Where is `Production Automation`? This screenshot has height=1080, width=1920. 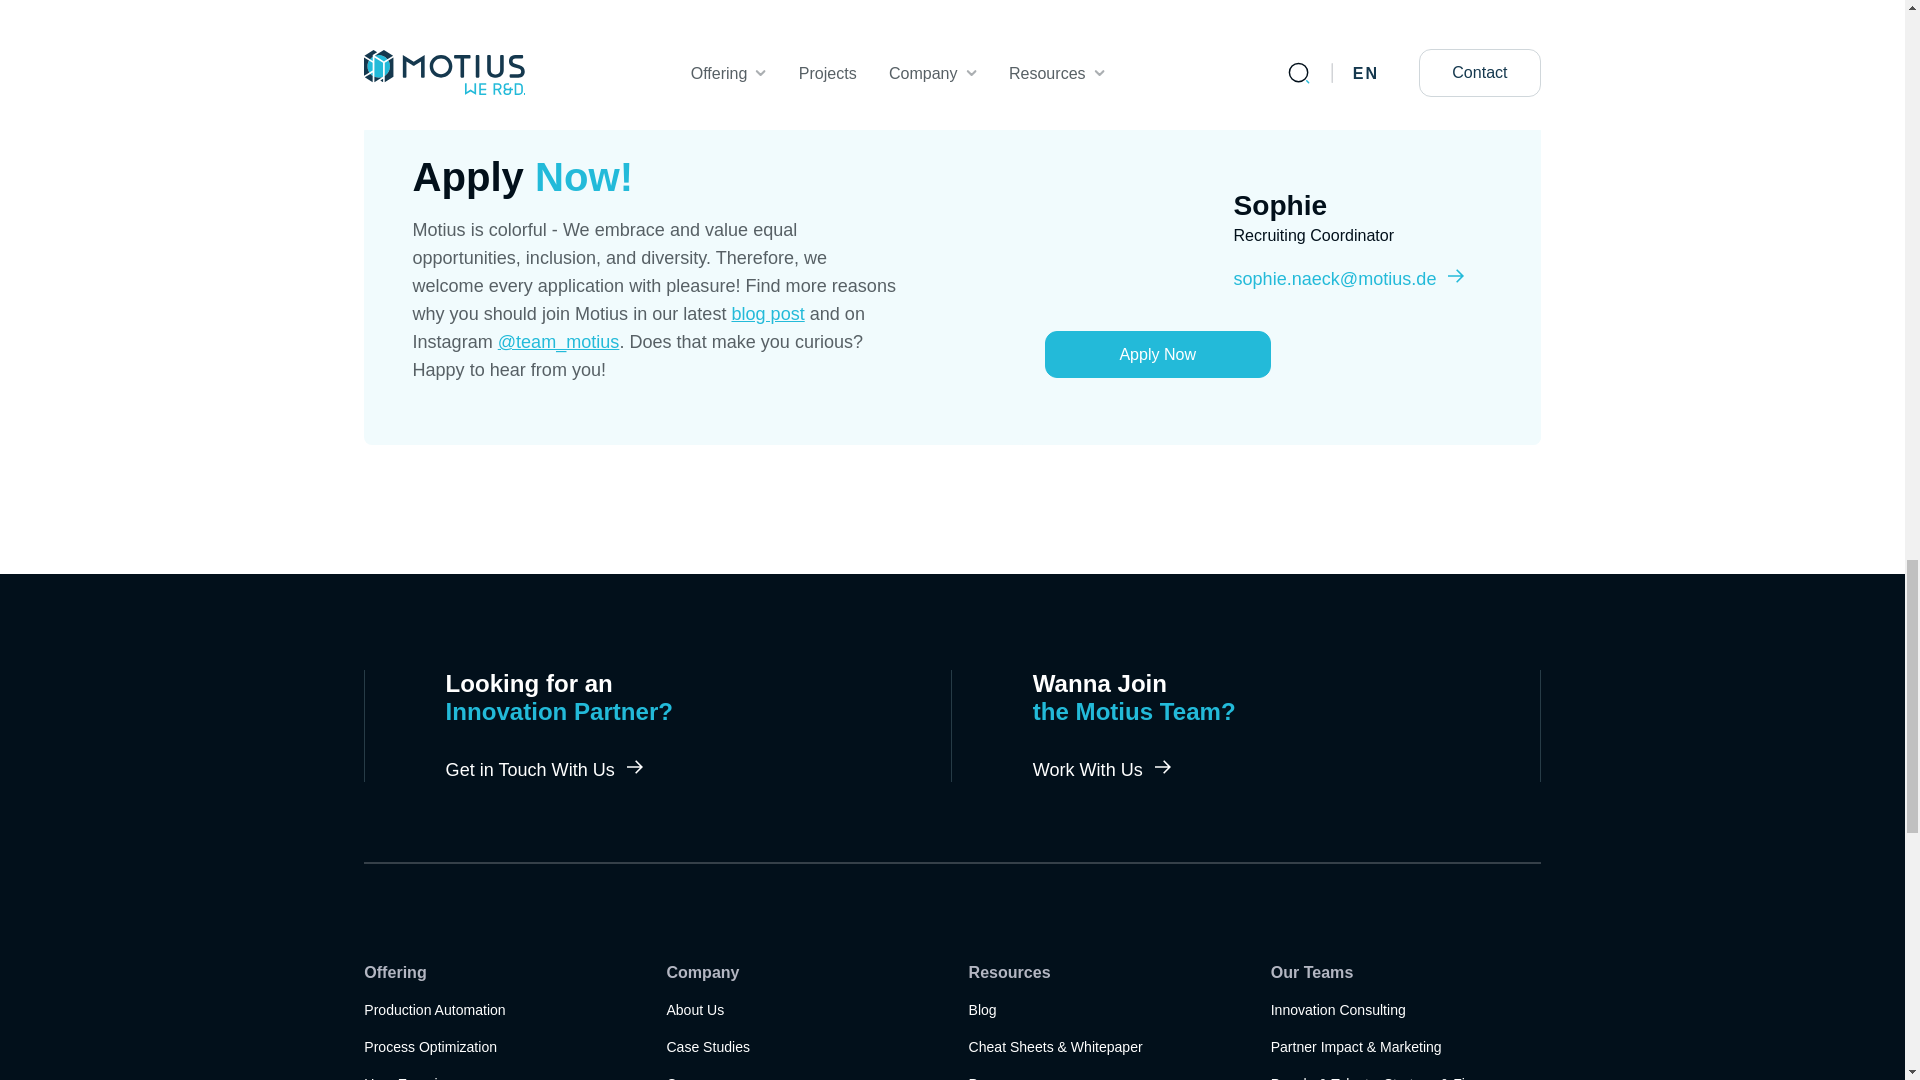 Production Automation is located at coordinates (434, 1010).